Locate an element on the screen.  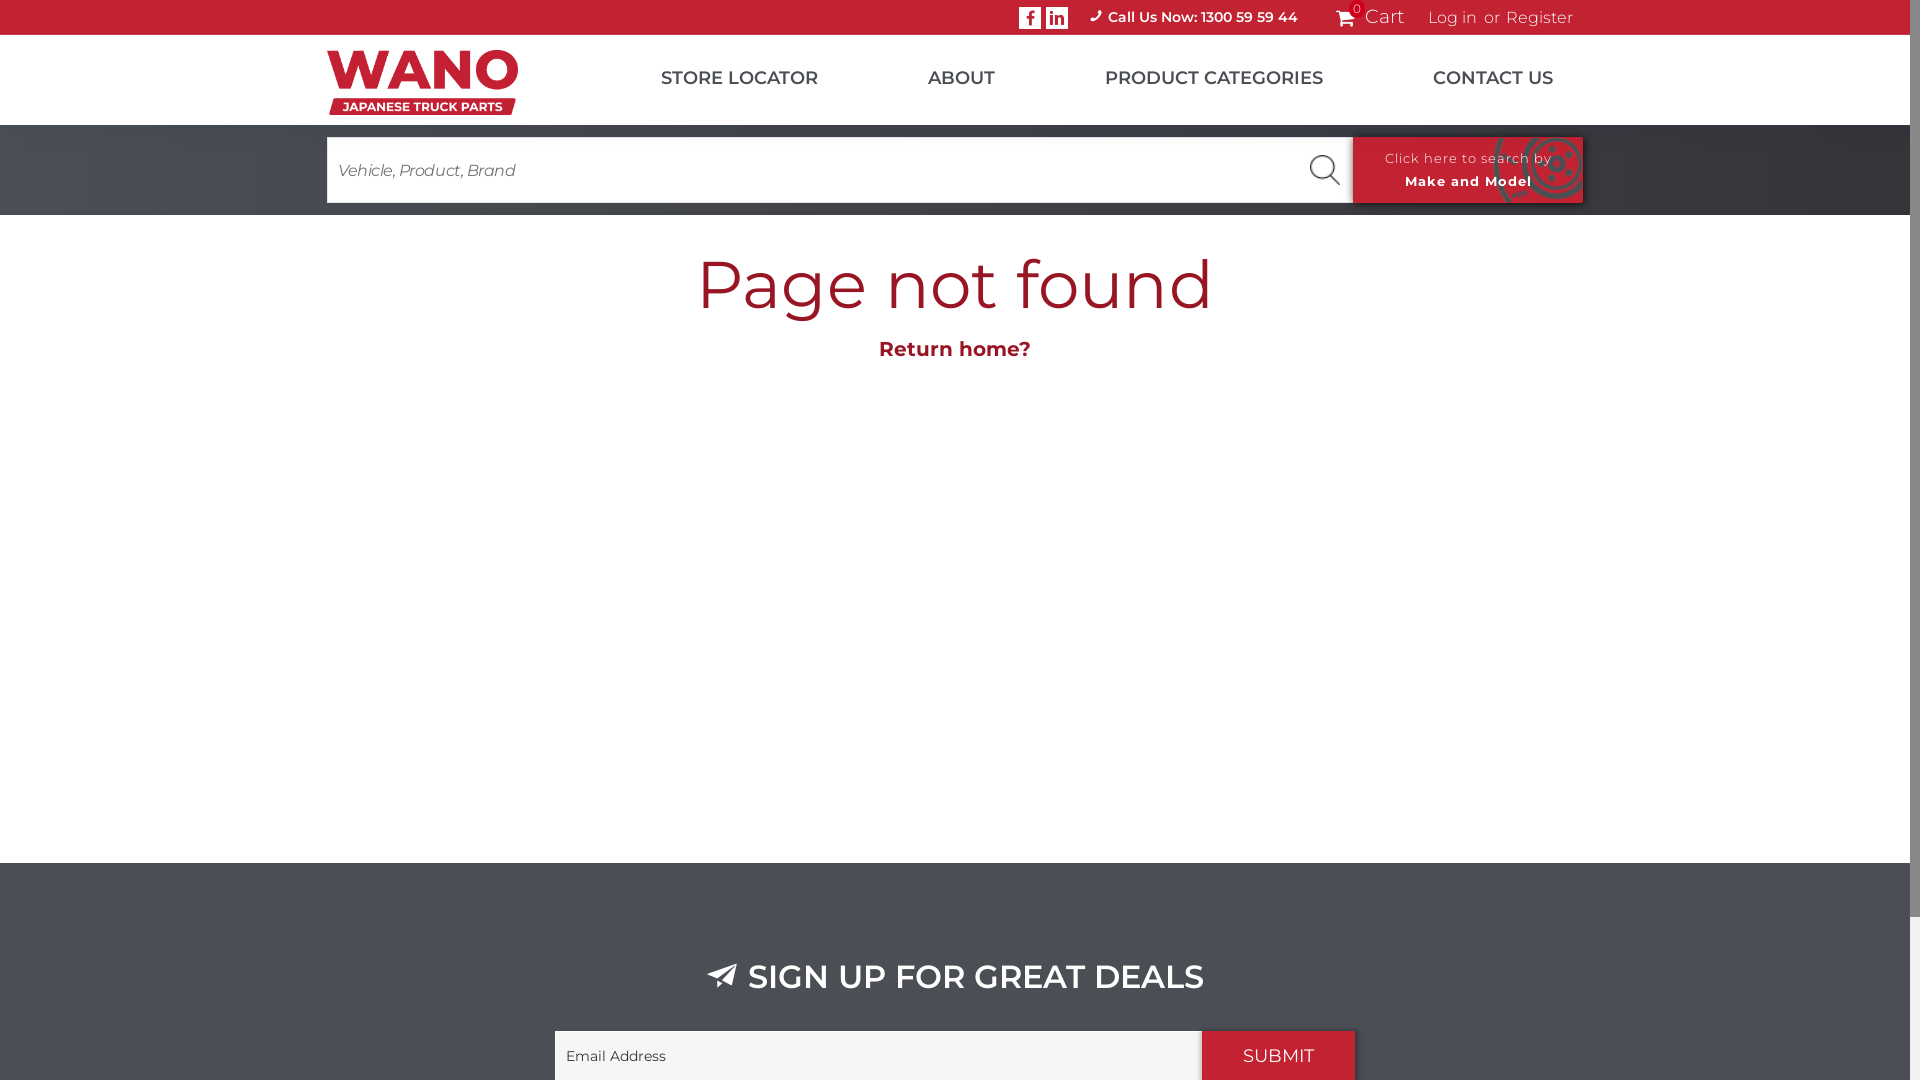
Log in is located at coordinates (1452, 18).